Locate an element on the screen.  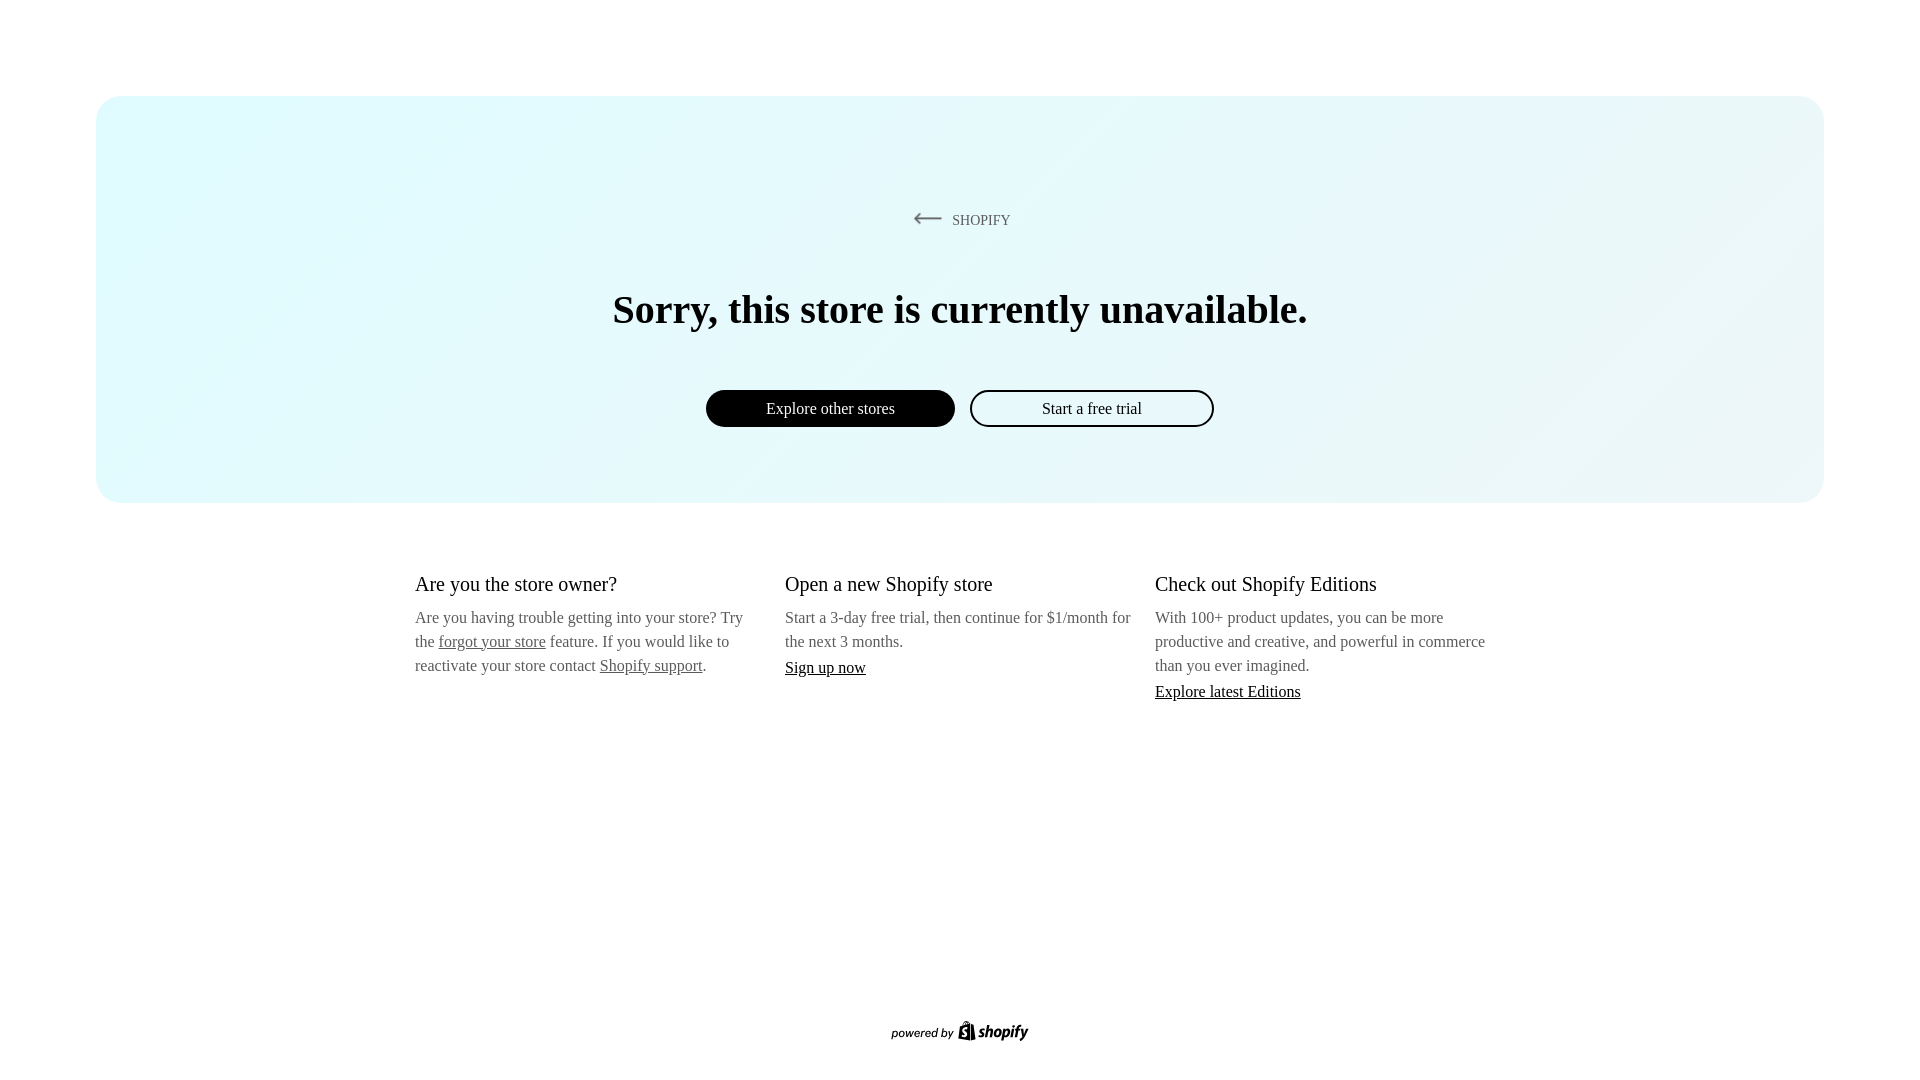
forgot your store is located at coordinates (492, 641).